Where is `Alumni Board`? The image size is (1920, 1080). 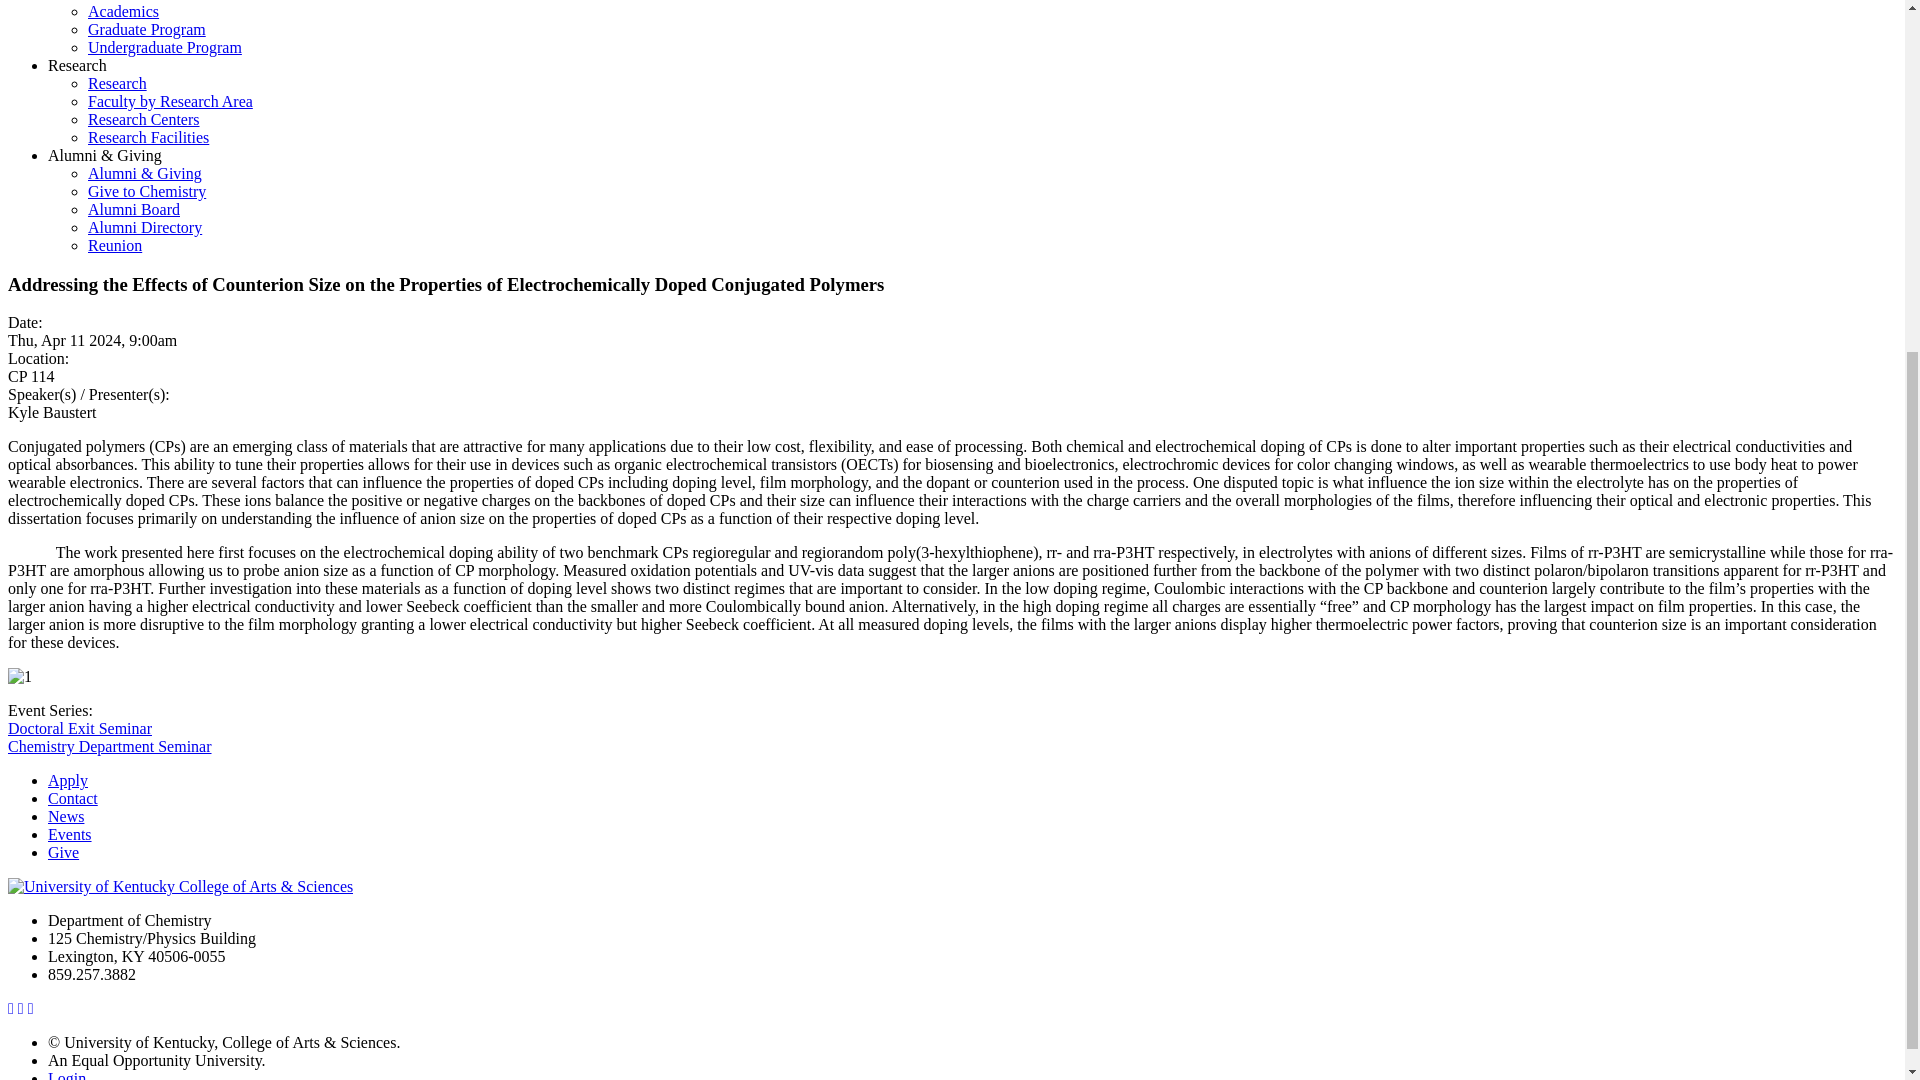
Alumni Board is located at coordinates (134, 209).